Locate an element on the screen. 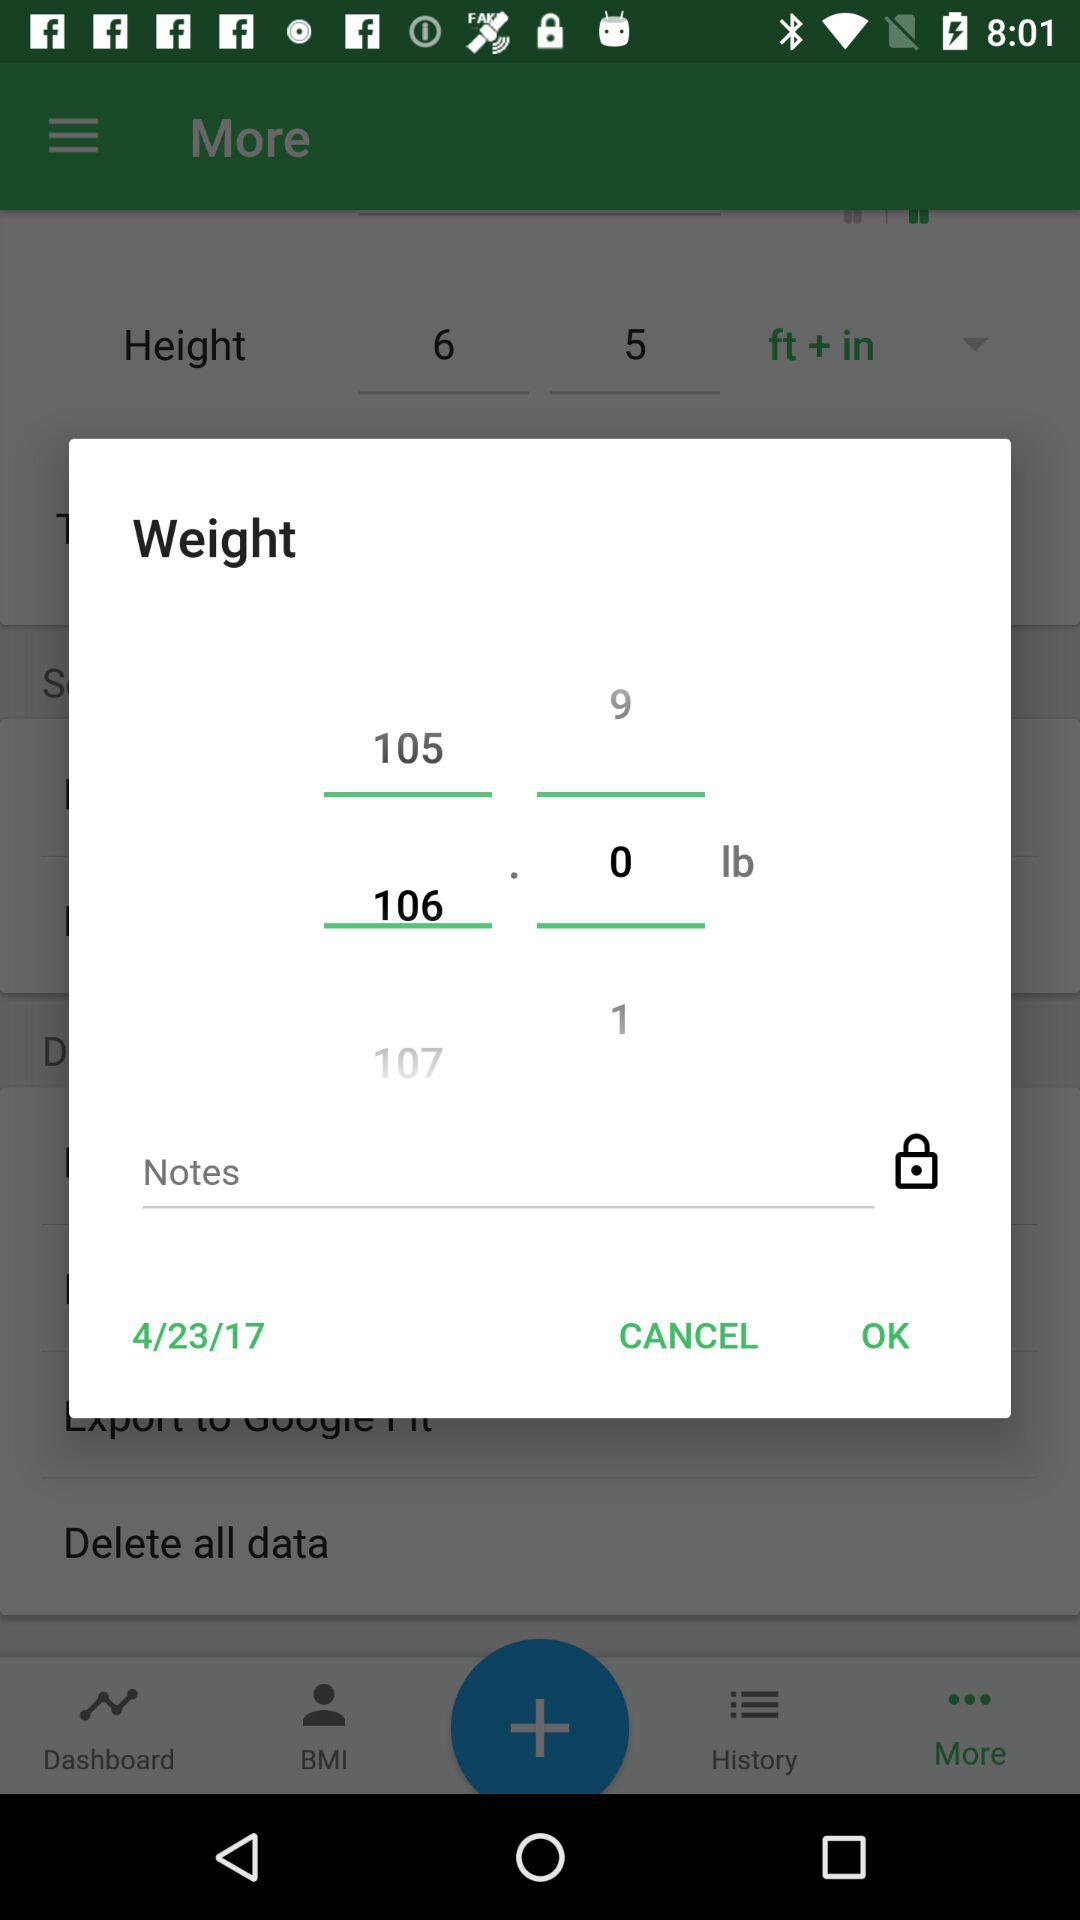 This screenshot has height=1920, width=1080. type notes is located at coordinates (508, 1177).